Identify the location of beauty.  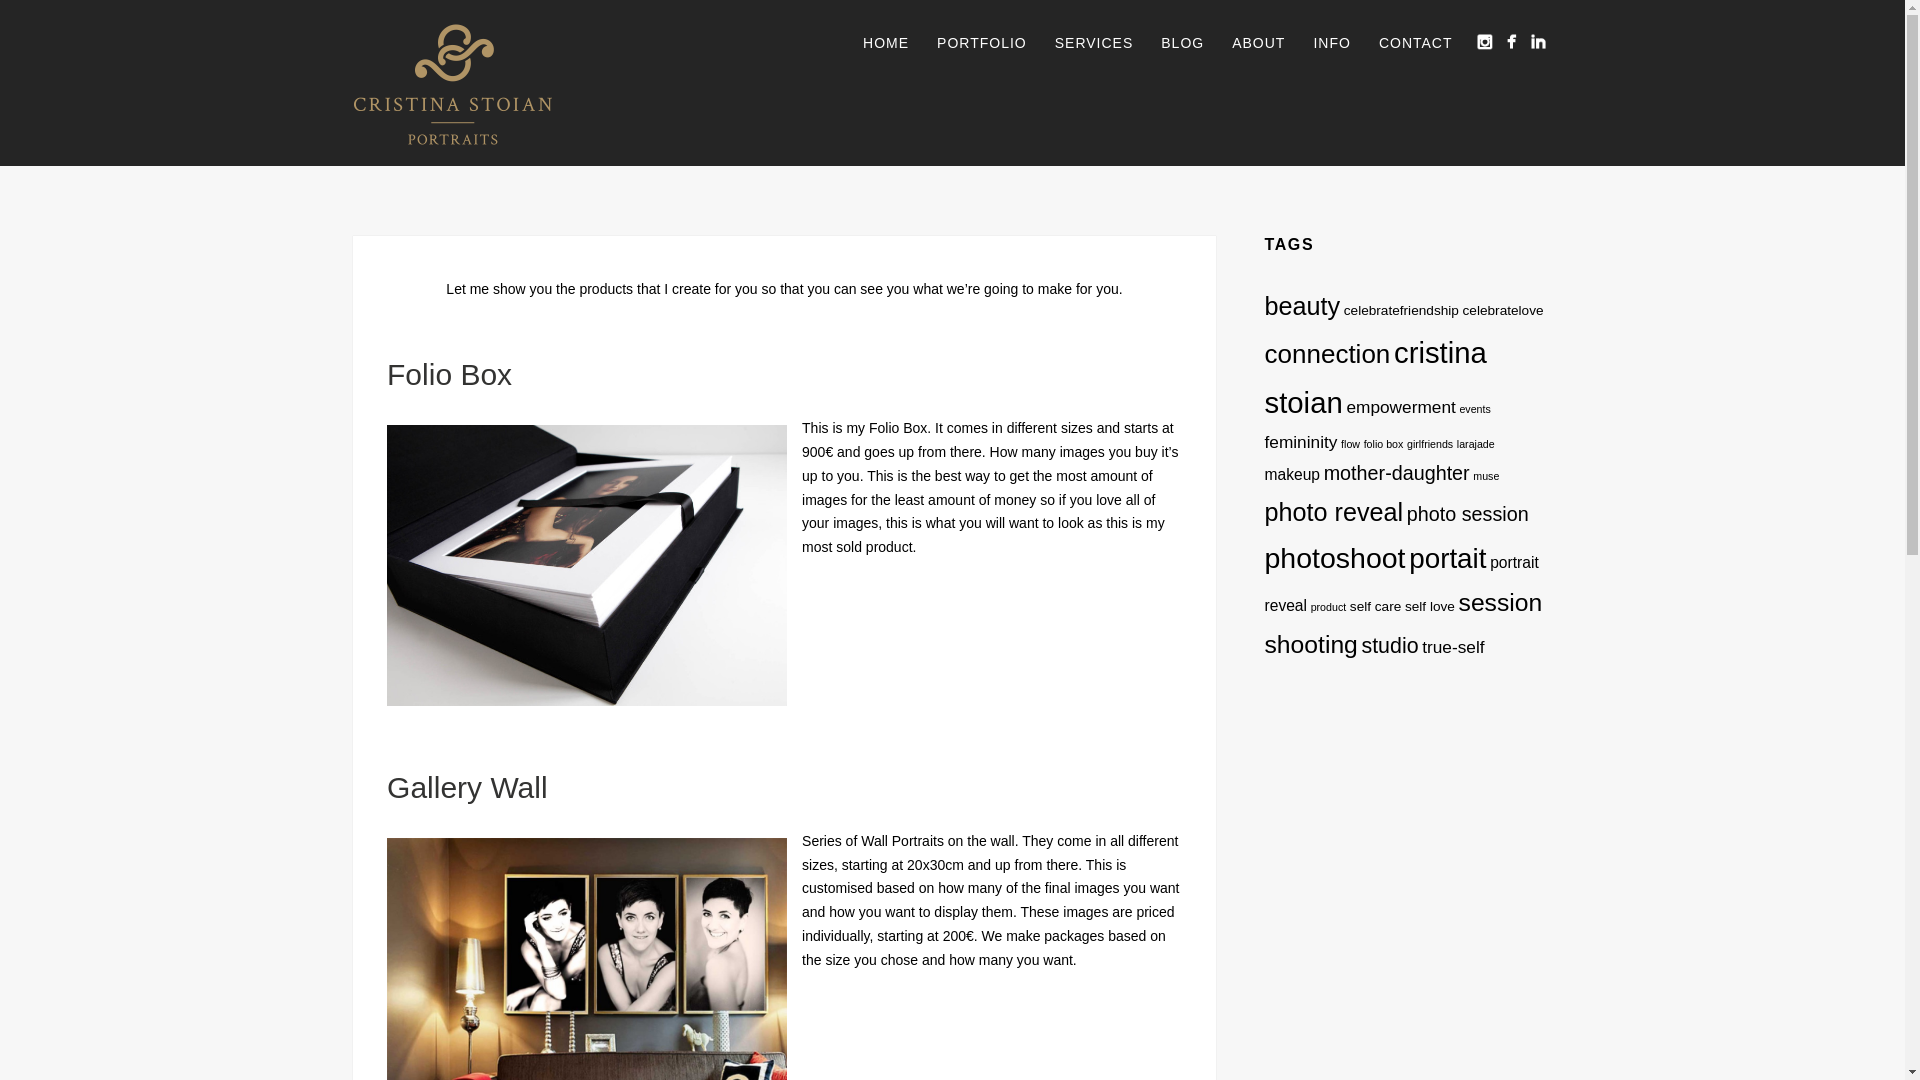
(1302, 305).